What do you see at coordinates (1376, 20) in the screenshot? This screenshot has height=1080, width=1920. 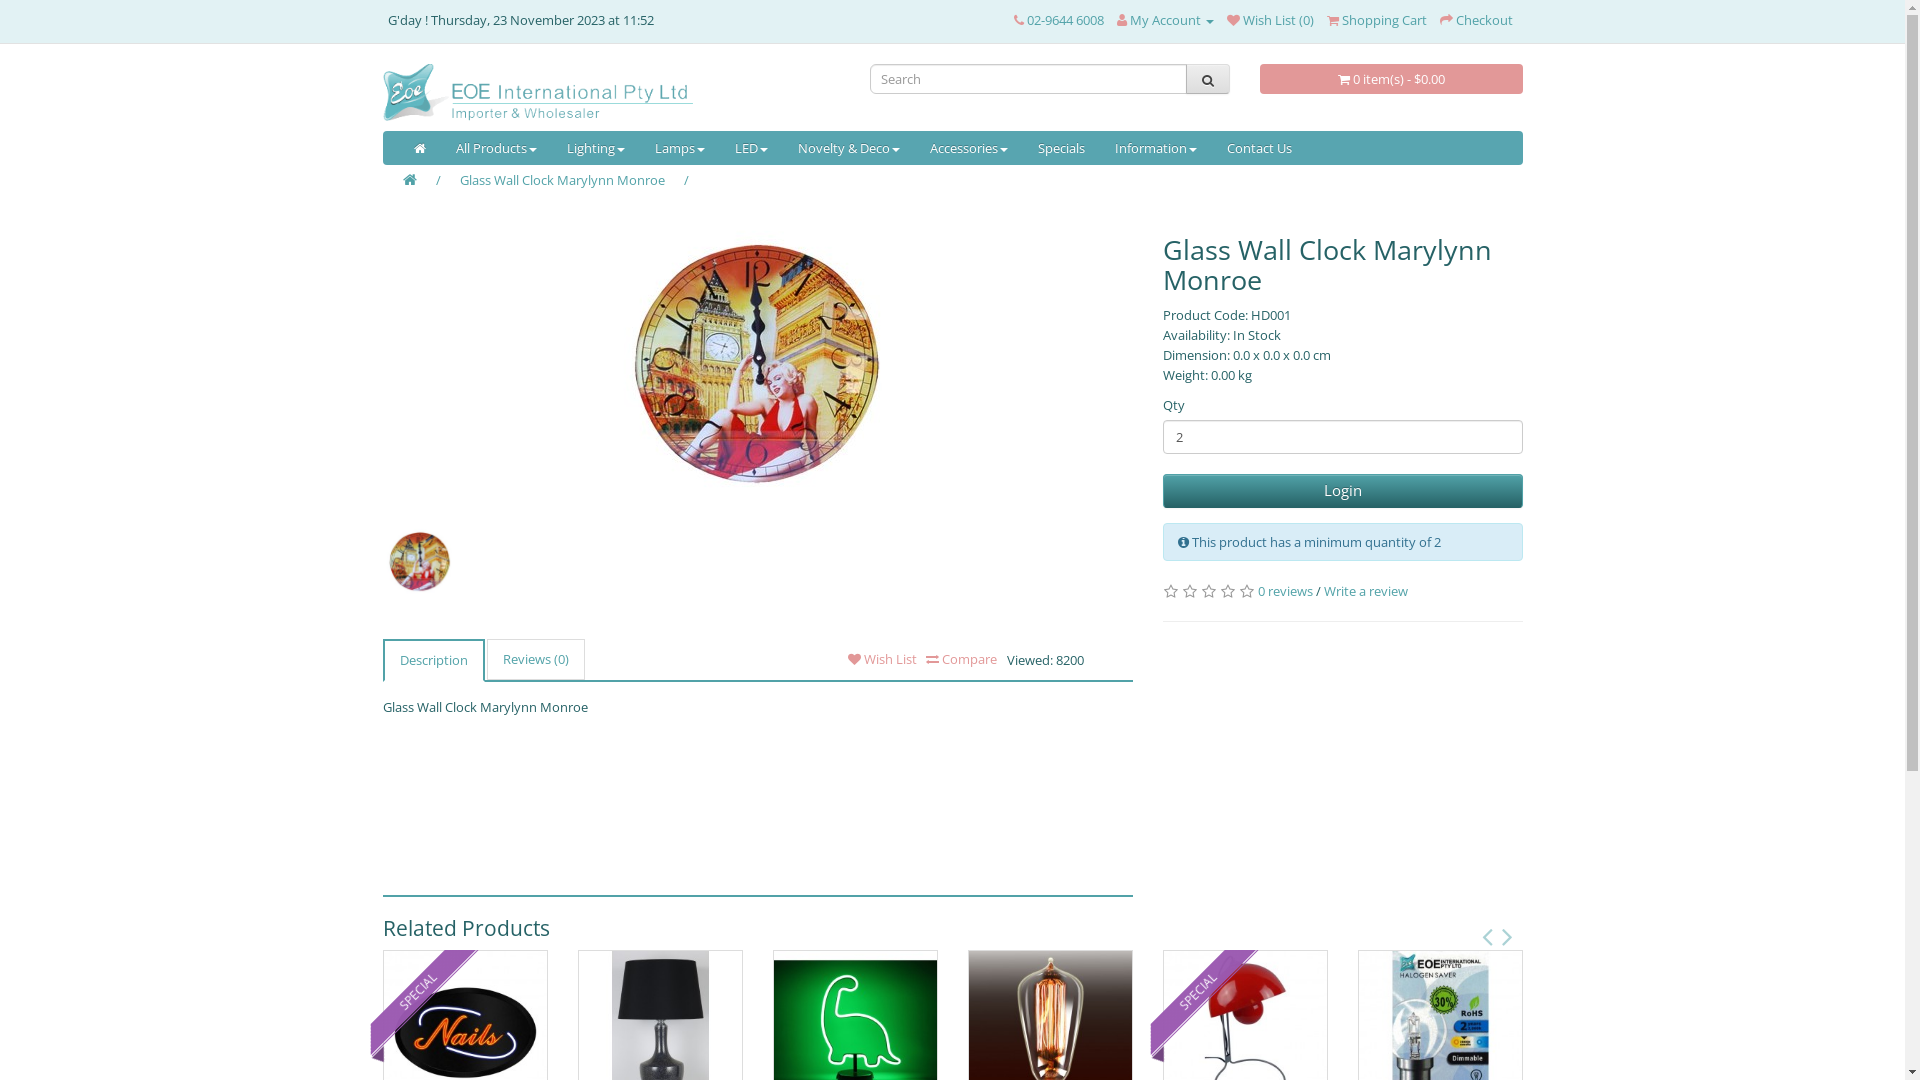 I see `Shopping Cart` at bounding box center [1376, 20].